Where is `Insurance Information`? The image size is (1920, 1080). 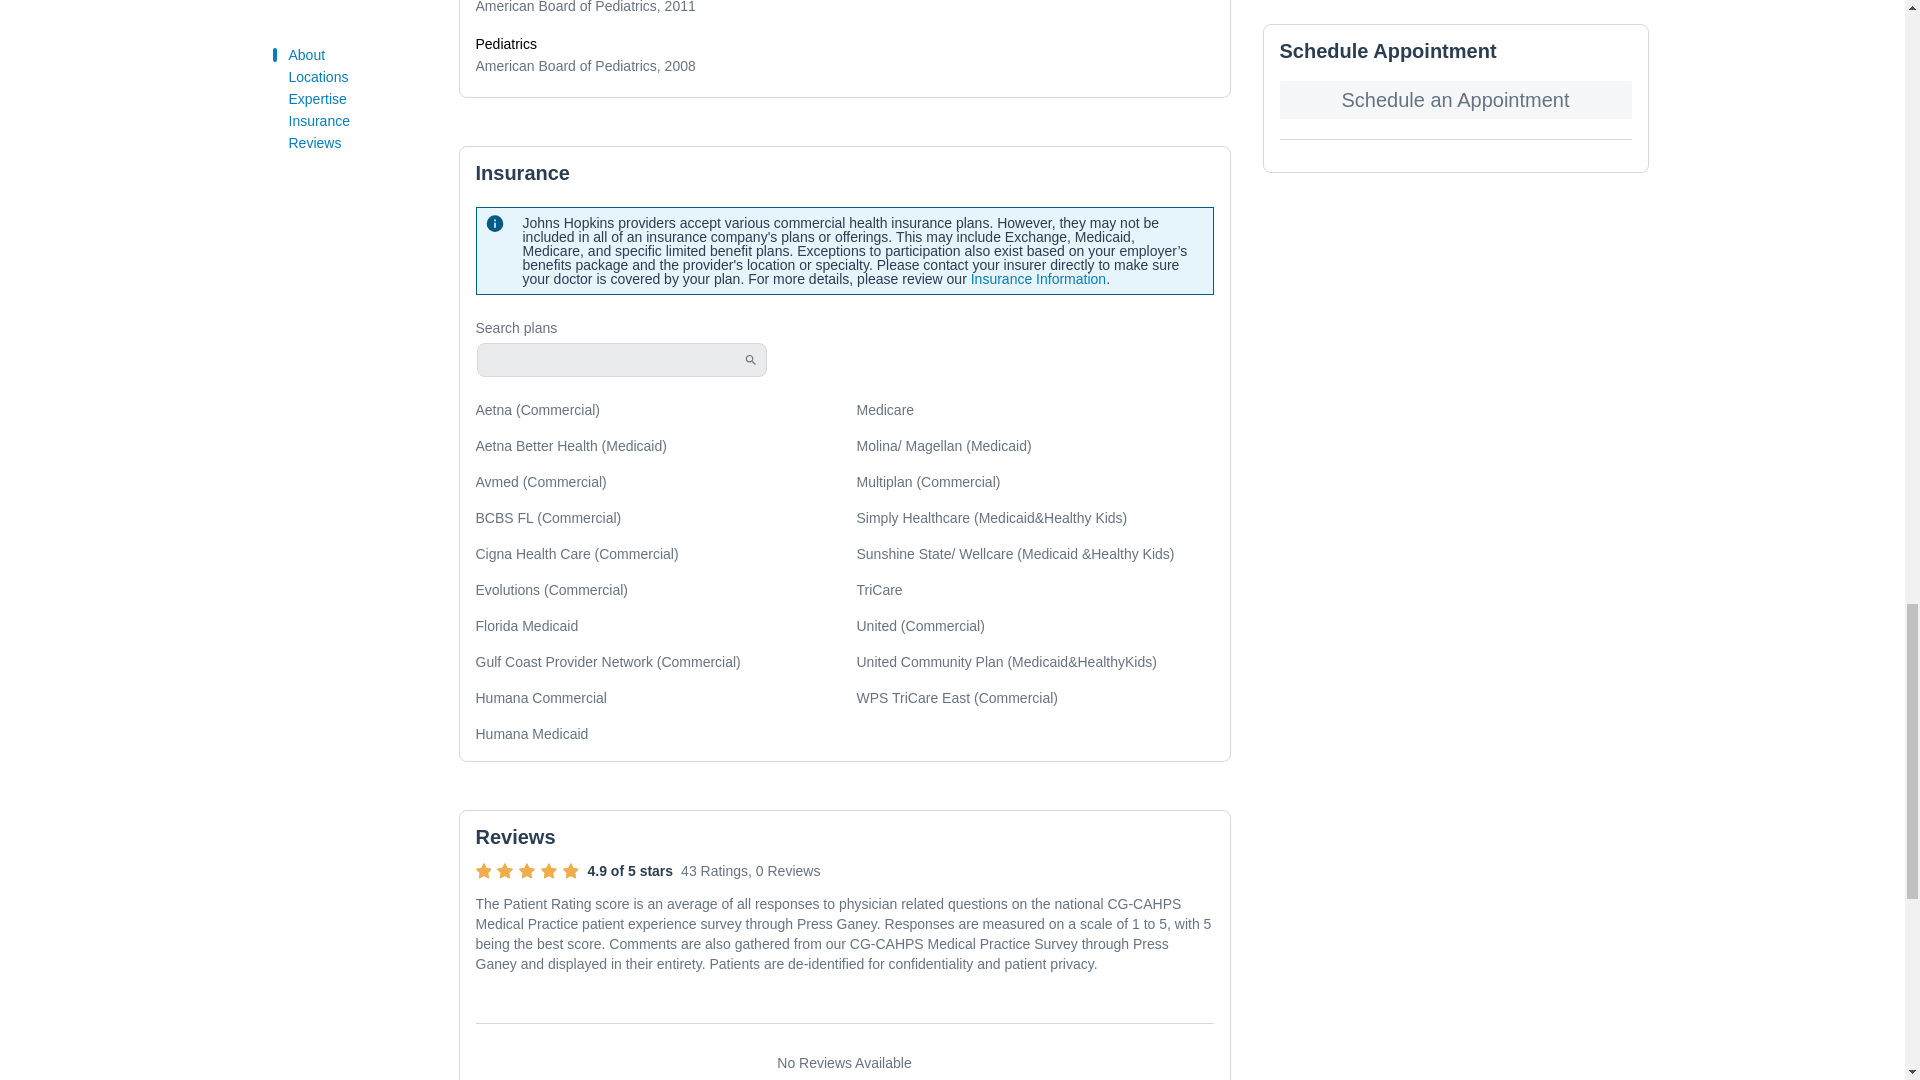
Insurance Information is located at coordinates (1038, 279).